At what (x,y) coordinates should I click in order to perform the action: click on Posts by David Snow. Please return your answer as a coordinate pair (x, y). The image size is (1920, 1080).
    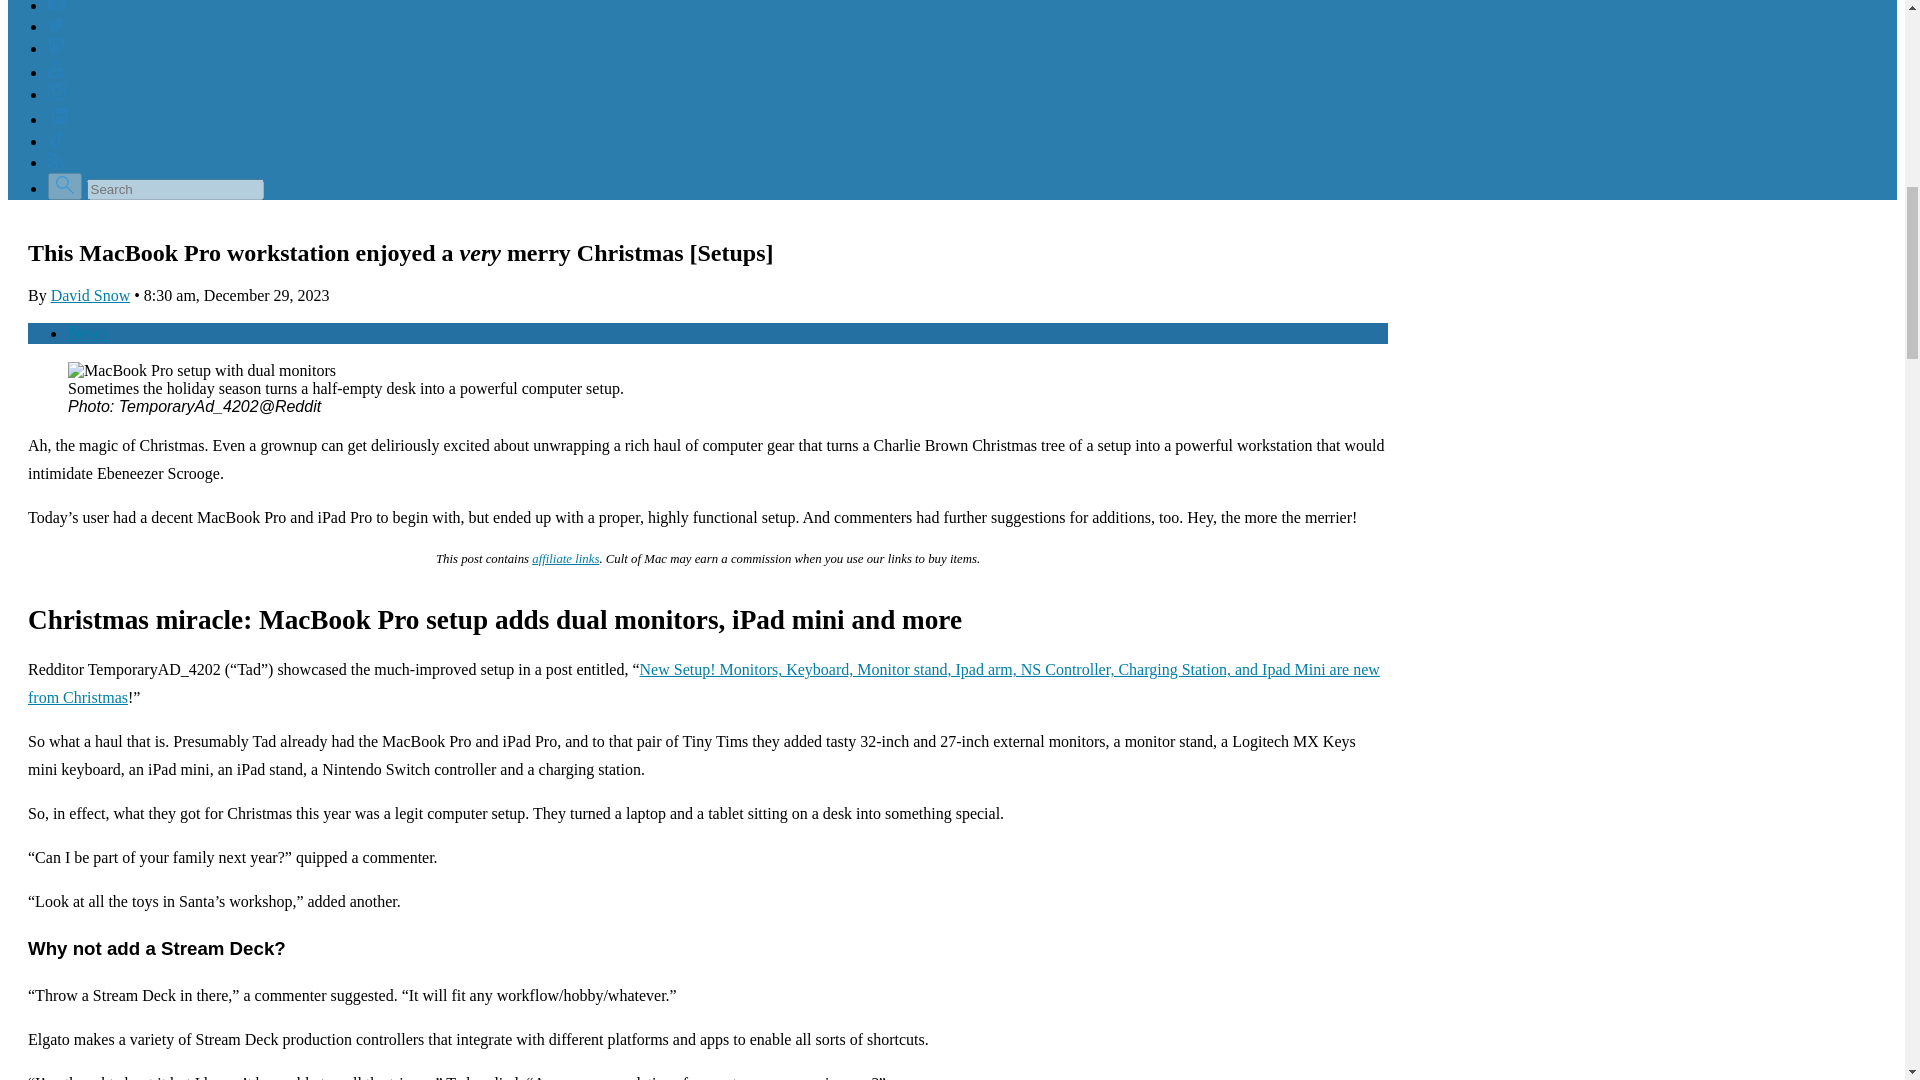
    Looking at the image, I should click on (90, 295).